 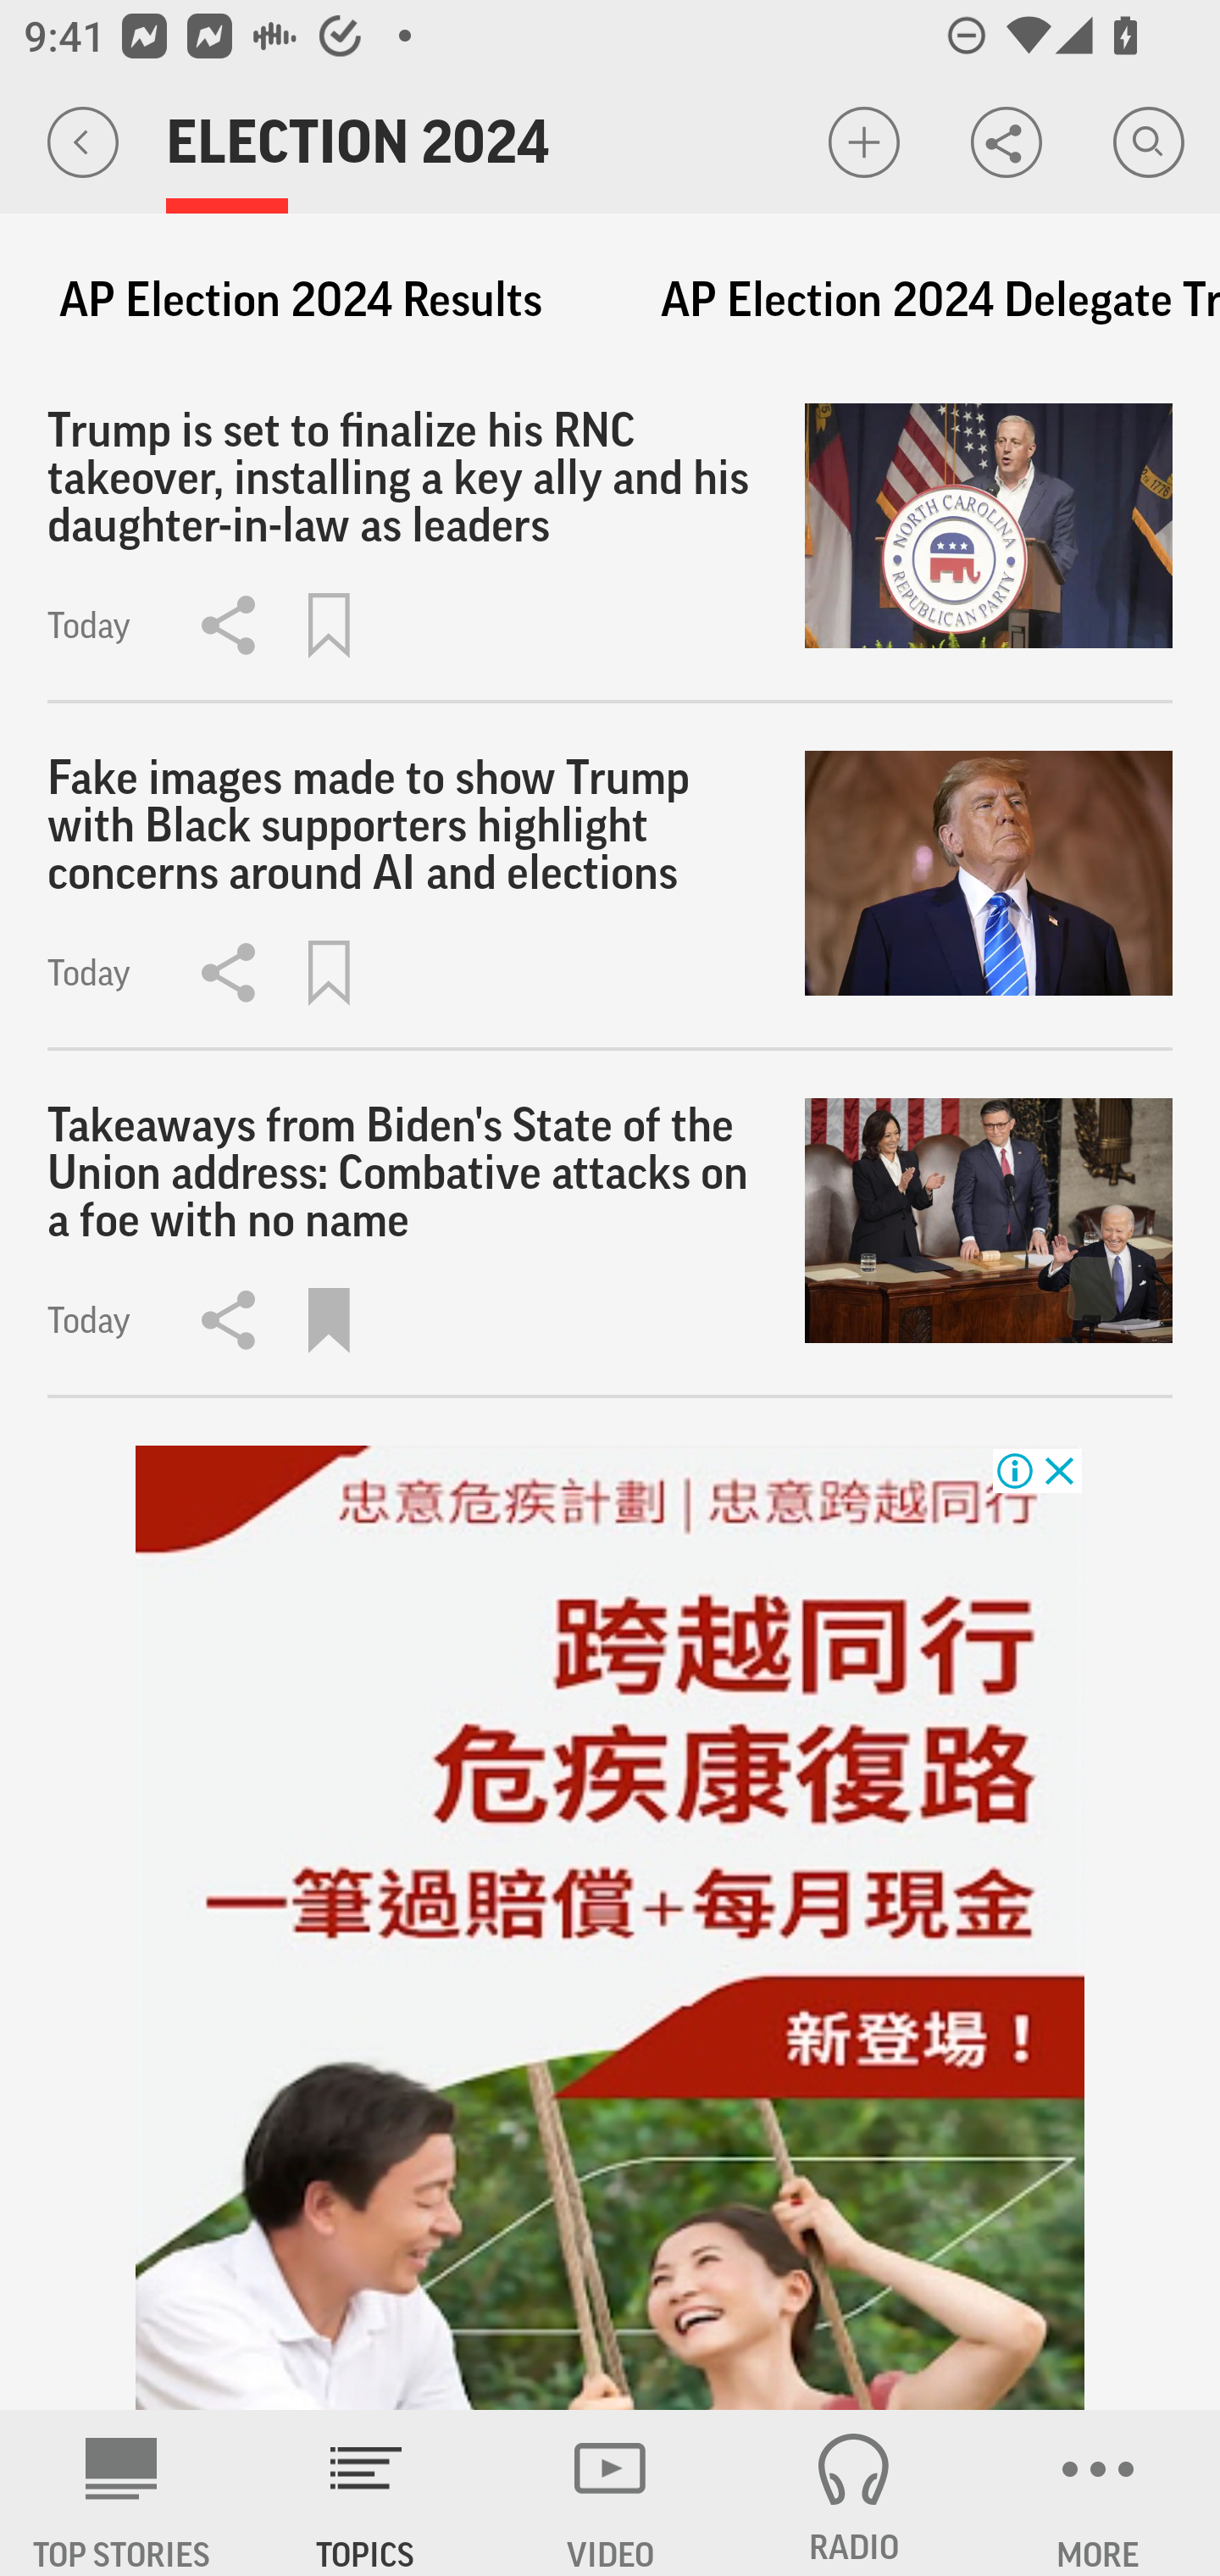 I want to click on AP Election 2024 Delegate Tracker, so click(x=925, y=300).